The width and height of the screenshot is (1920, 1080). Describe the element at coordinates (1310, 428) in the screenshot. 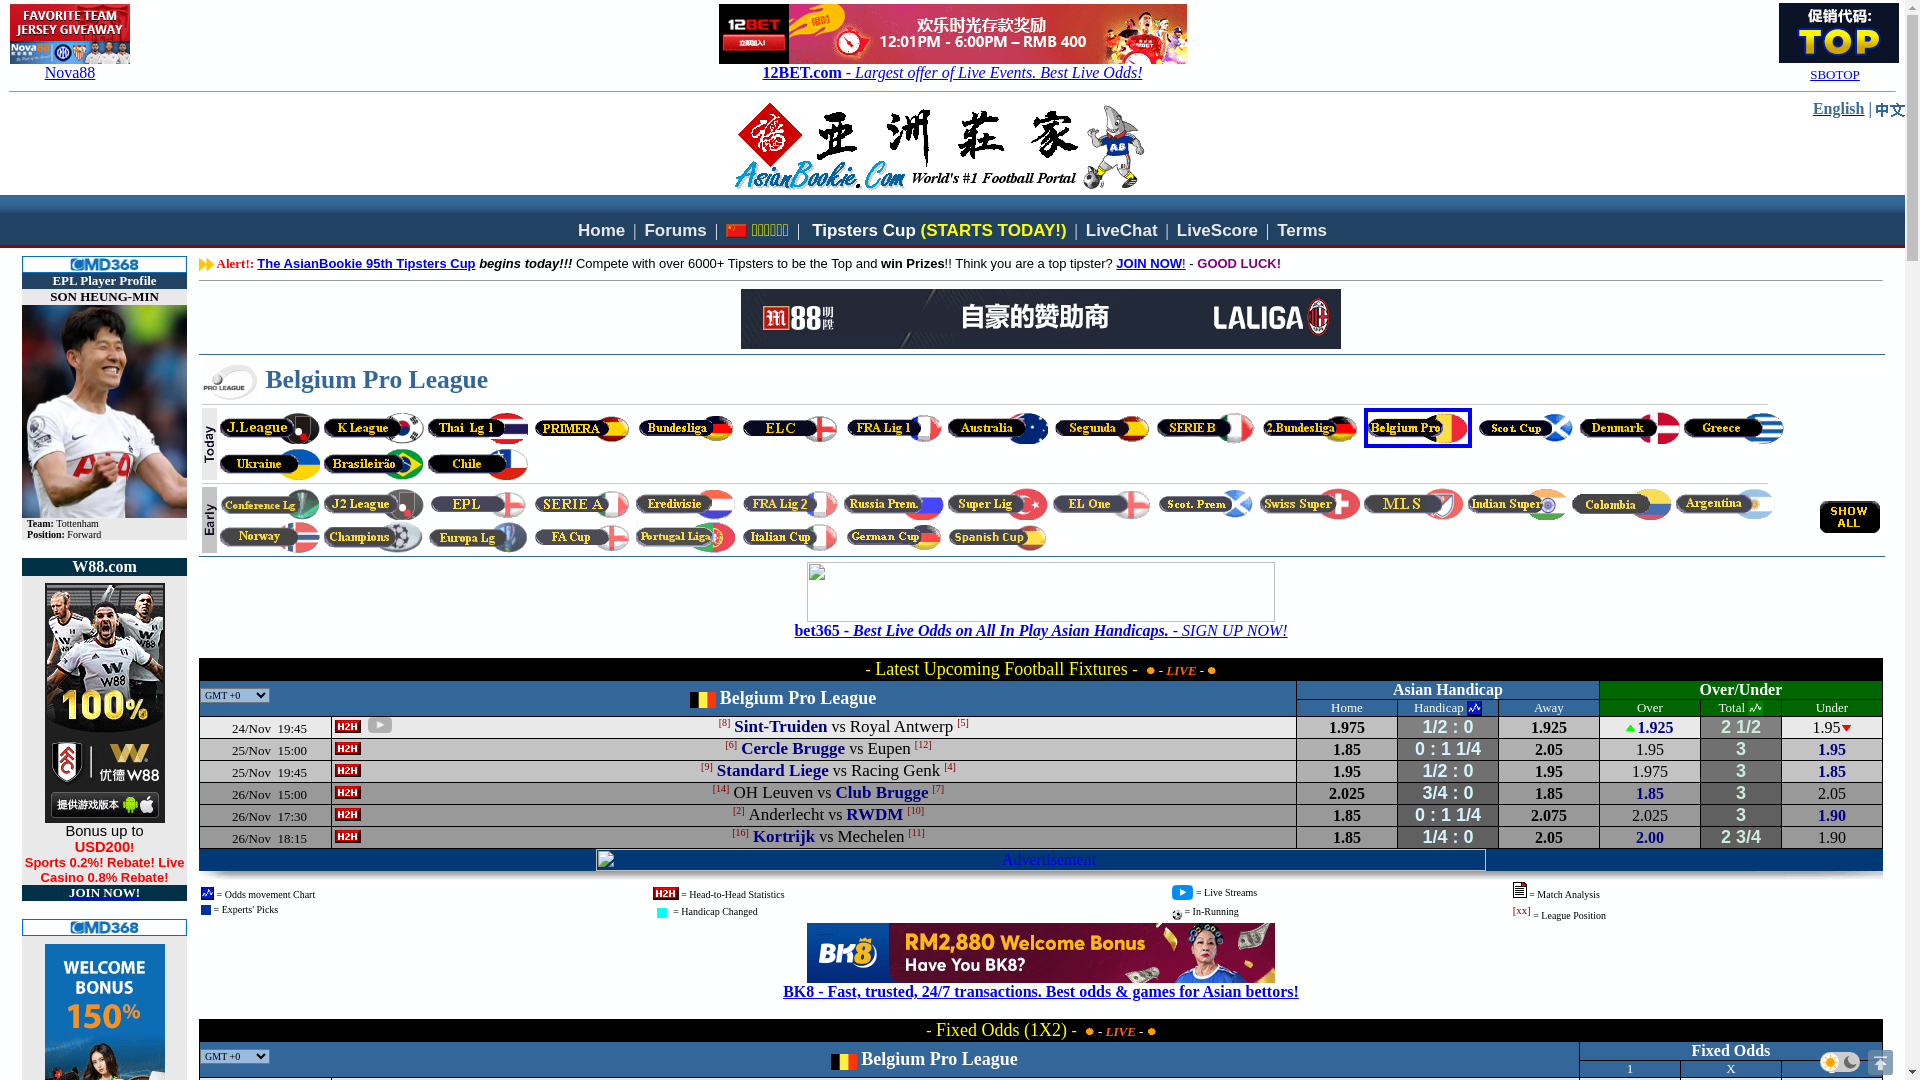

I see `-German 2.Bundesliga-` at that location.